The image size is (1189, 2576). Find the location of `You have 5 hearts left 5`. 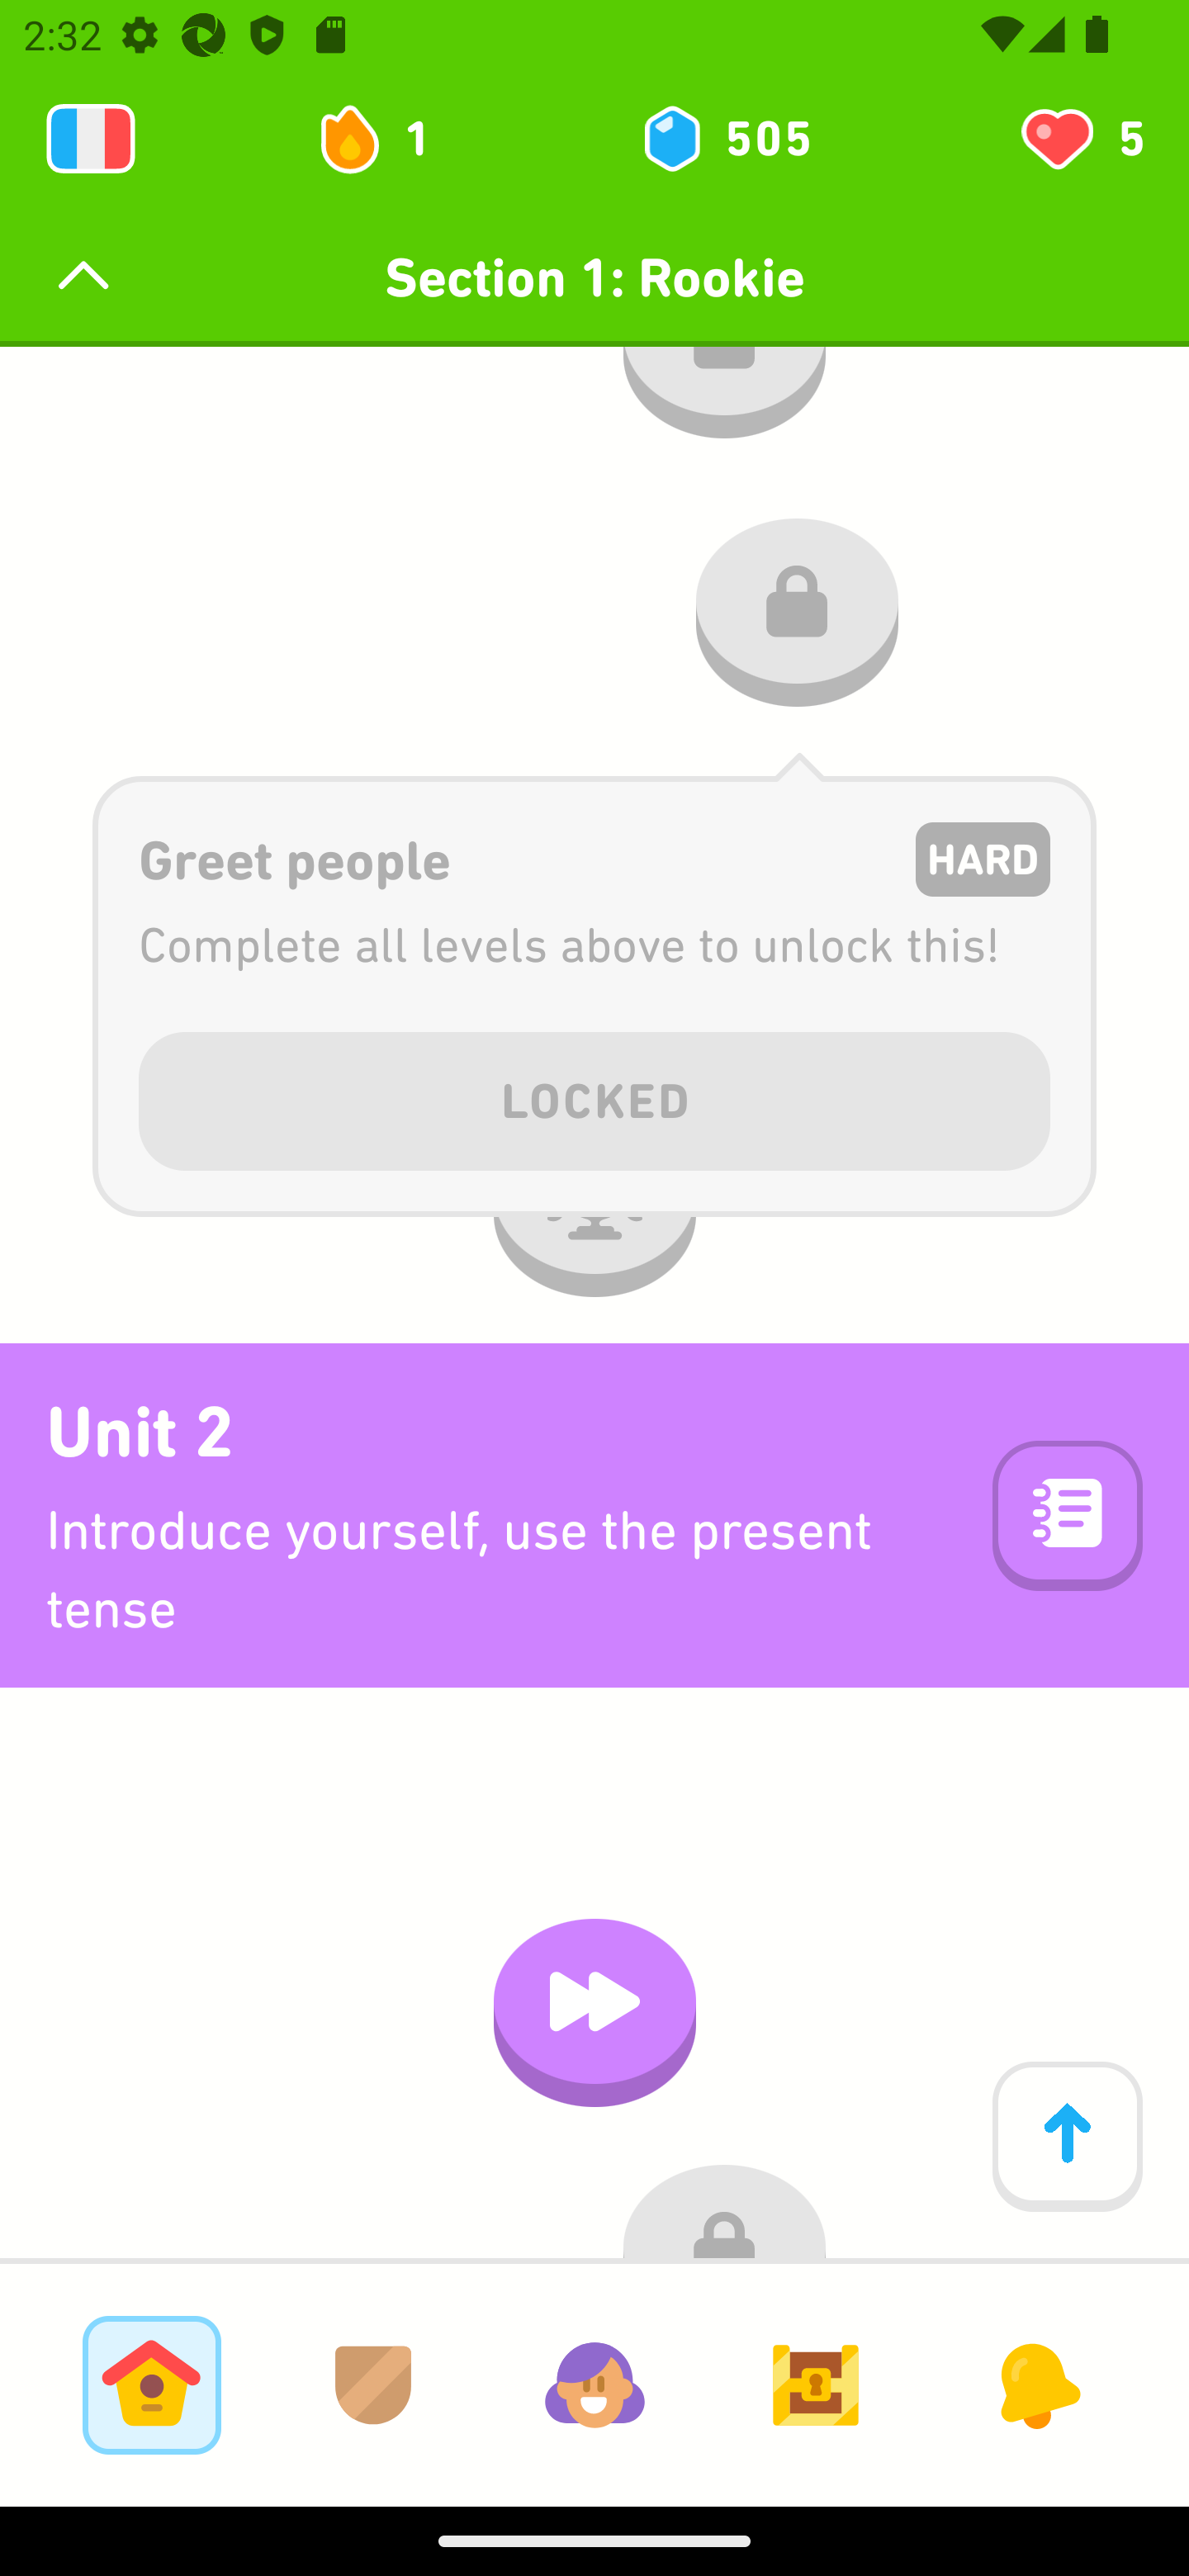

You have 5 hearts left 5 is located at coordinates (1080, 139).